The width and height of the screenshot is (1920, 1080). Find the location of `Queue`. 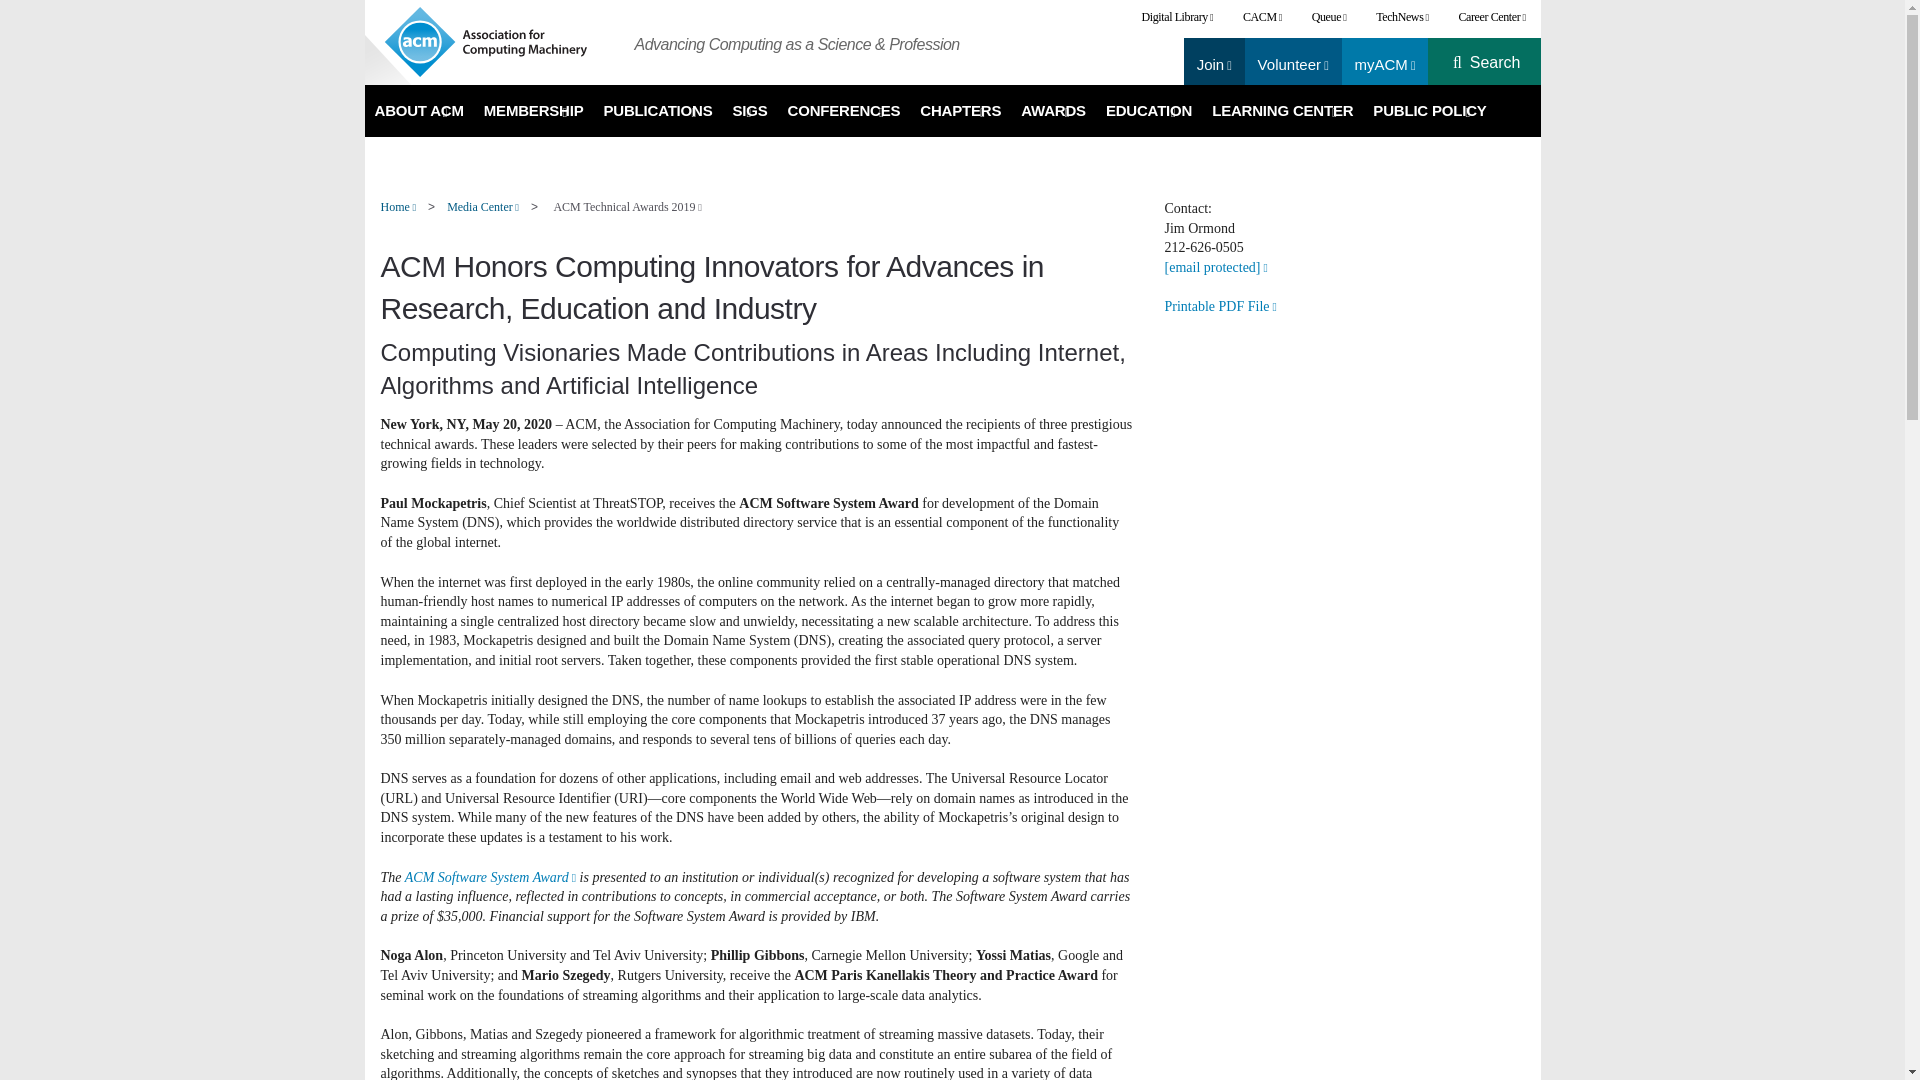

Queue is located at coordinates (1329, 17).